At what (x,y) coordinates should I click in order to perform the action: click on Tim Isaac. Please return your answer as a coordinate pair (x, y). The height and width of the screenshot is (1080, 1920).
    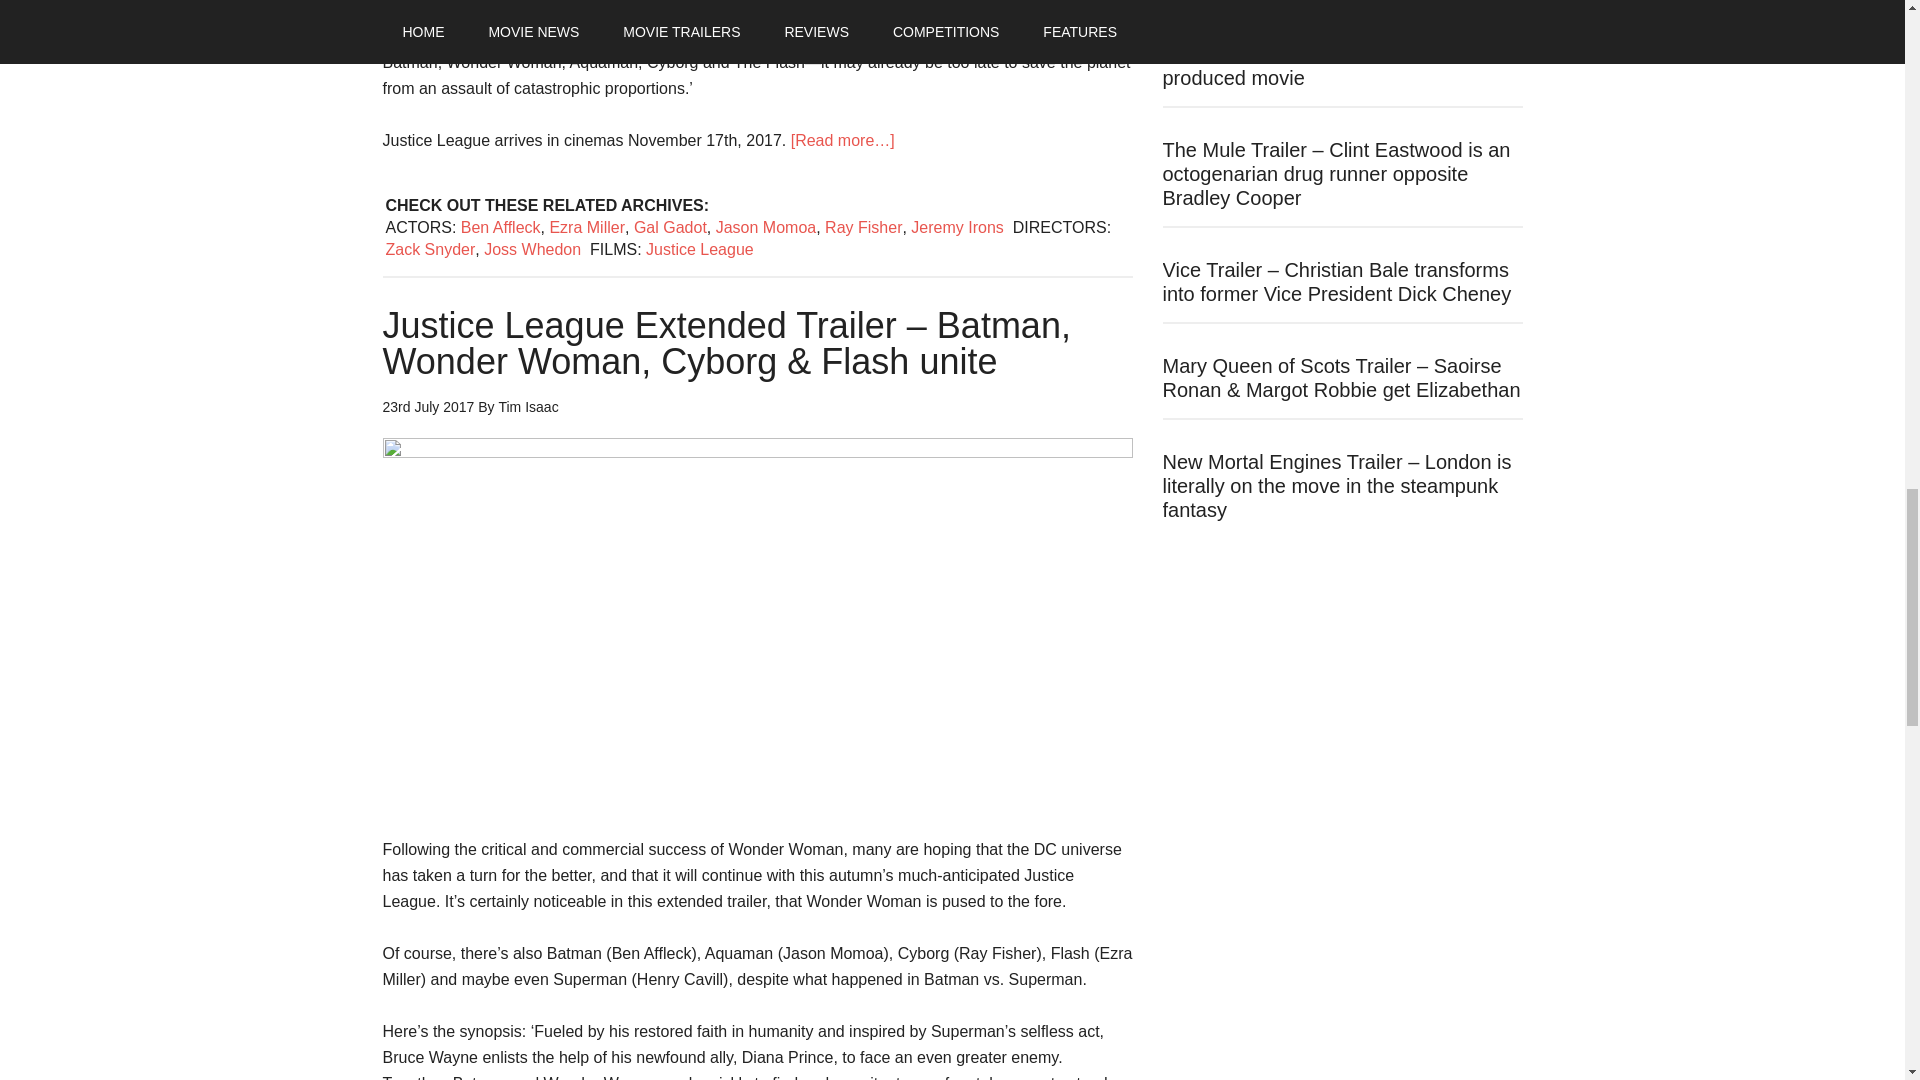
    Looking at the image, I should click on (528, 406).